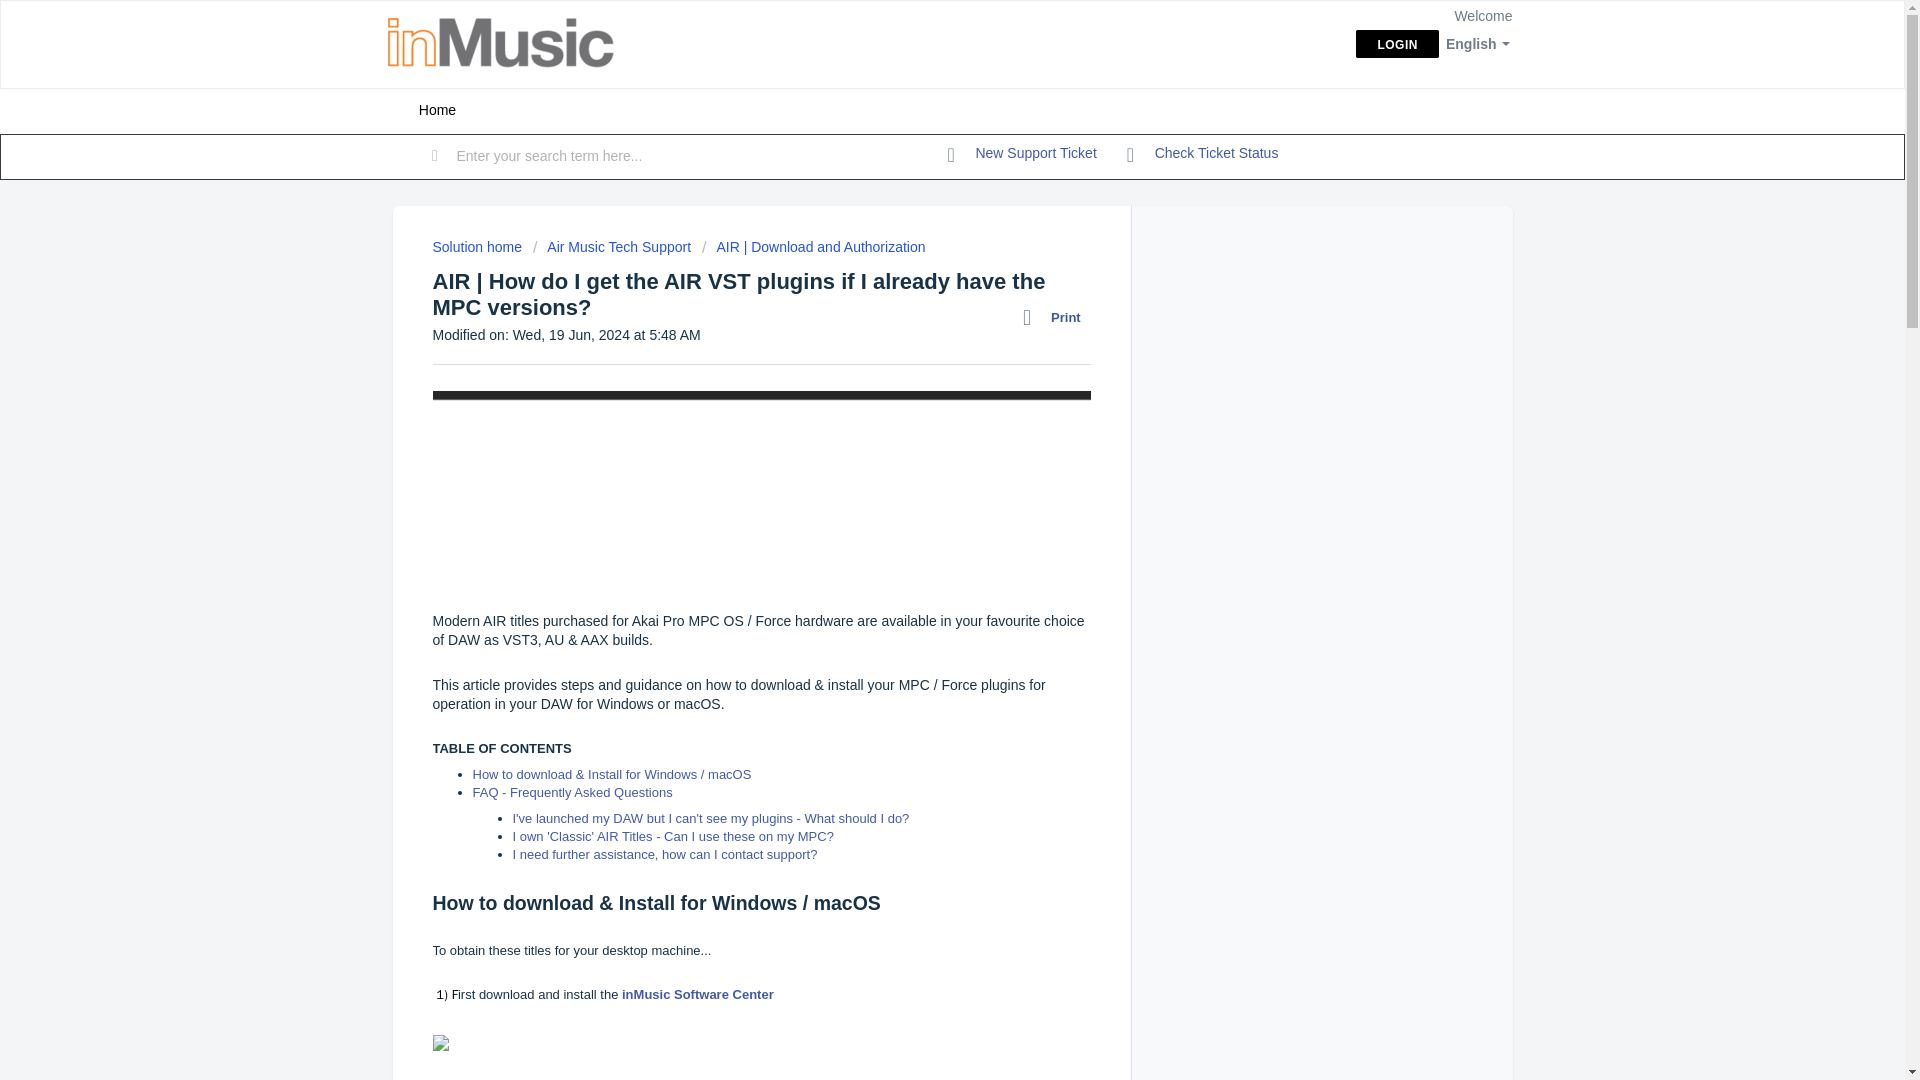  What do you see at coordinates (478, 246) in the screenshot?
I see `Solution home` at bounding box center [478, 246].